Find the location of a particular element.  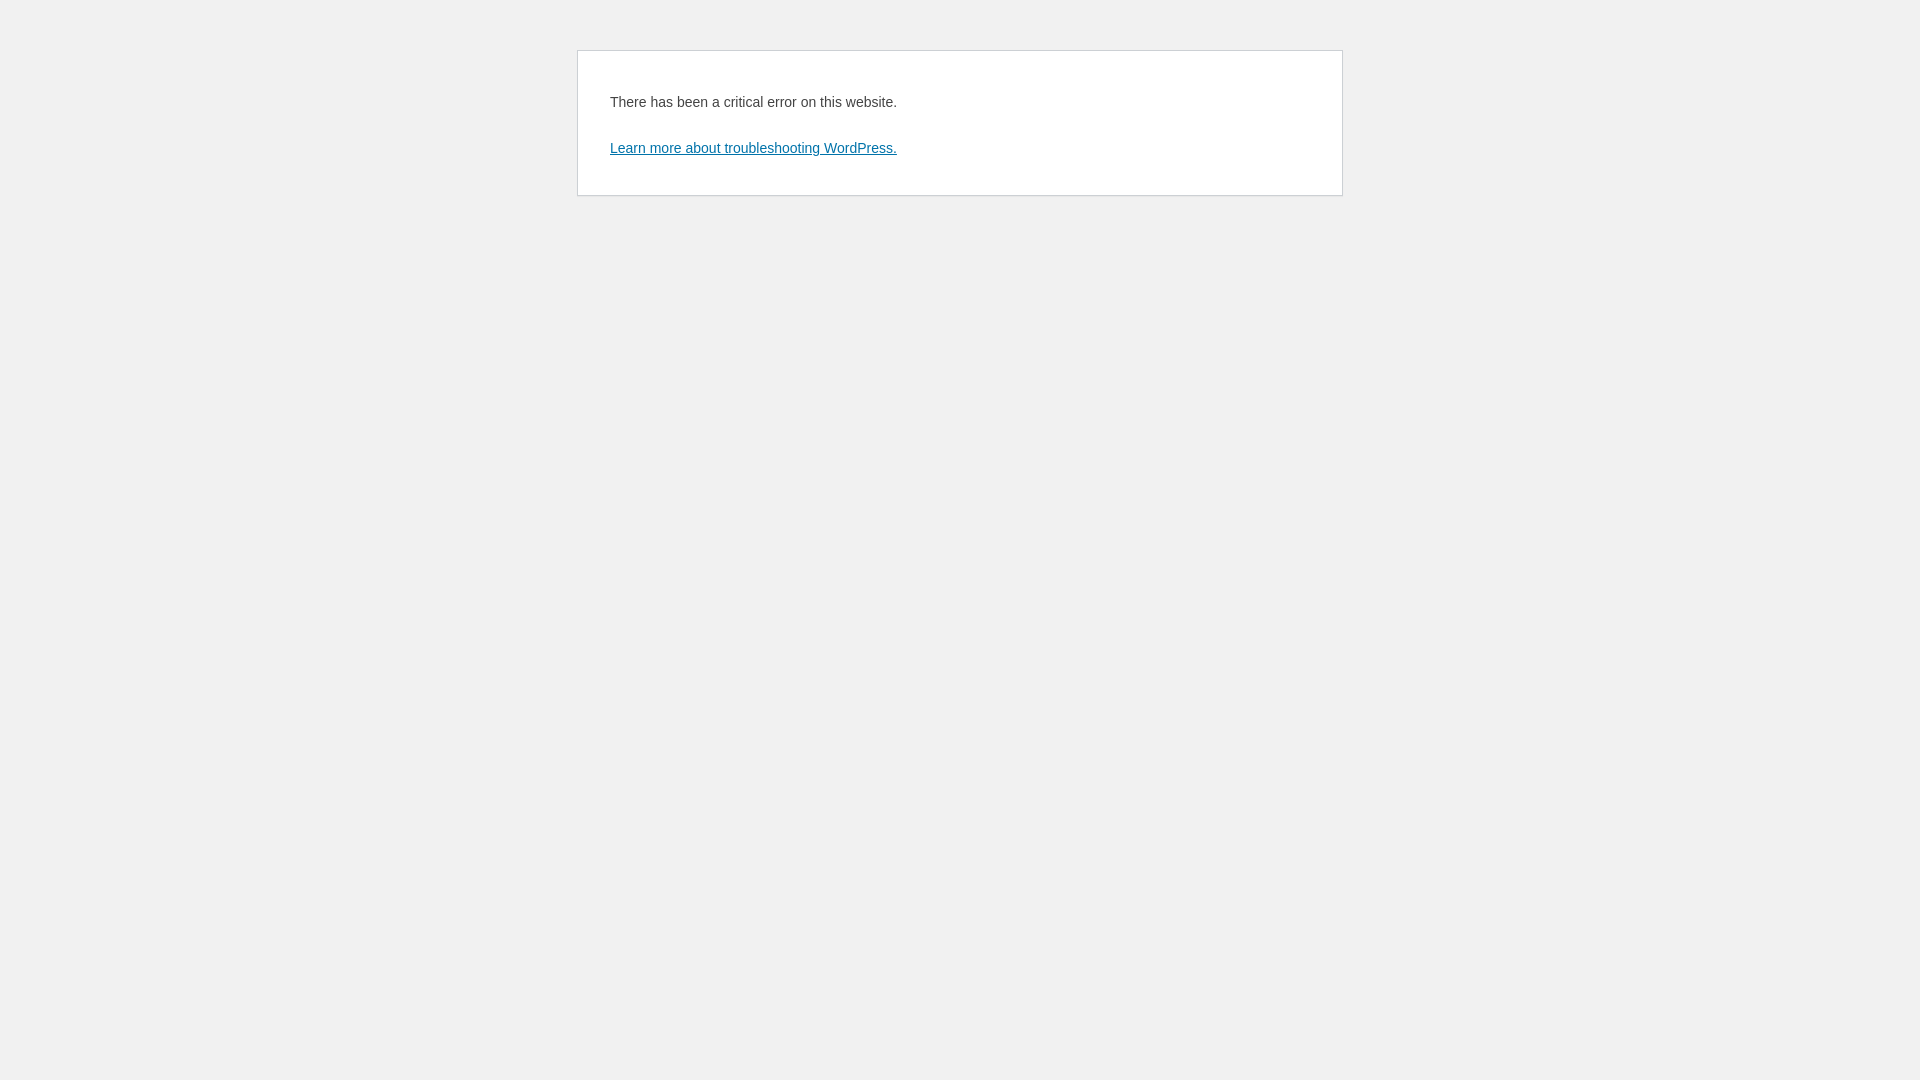

Learn more about troubleshooting WordPress. is located at coordinates (754, 148).